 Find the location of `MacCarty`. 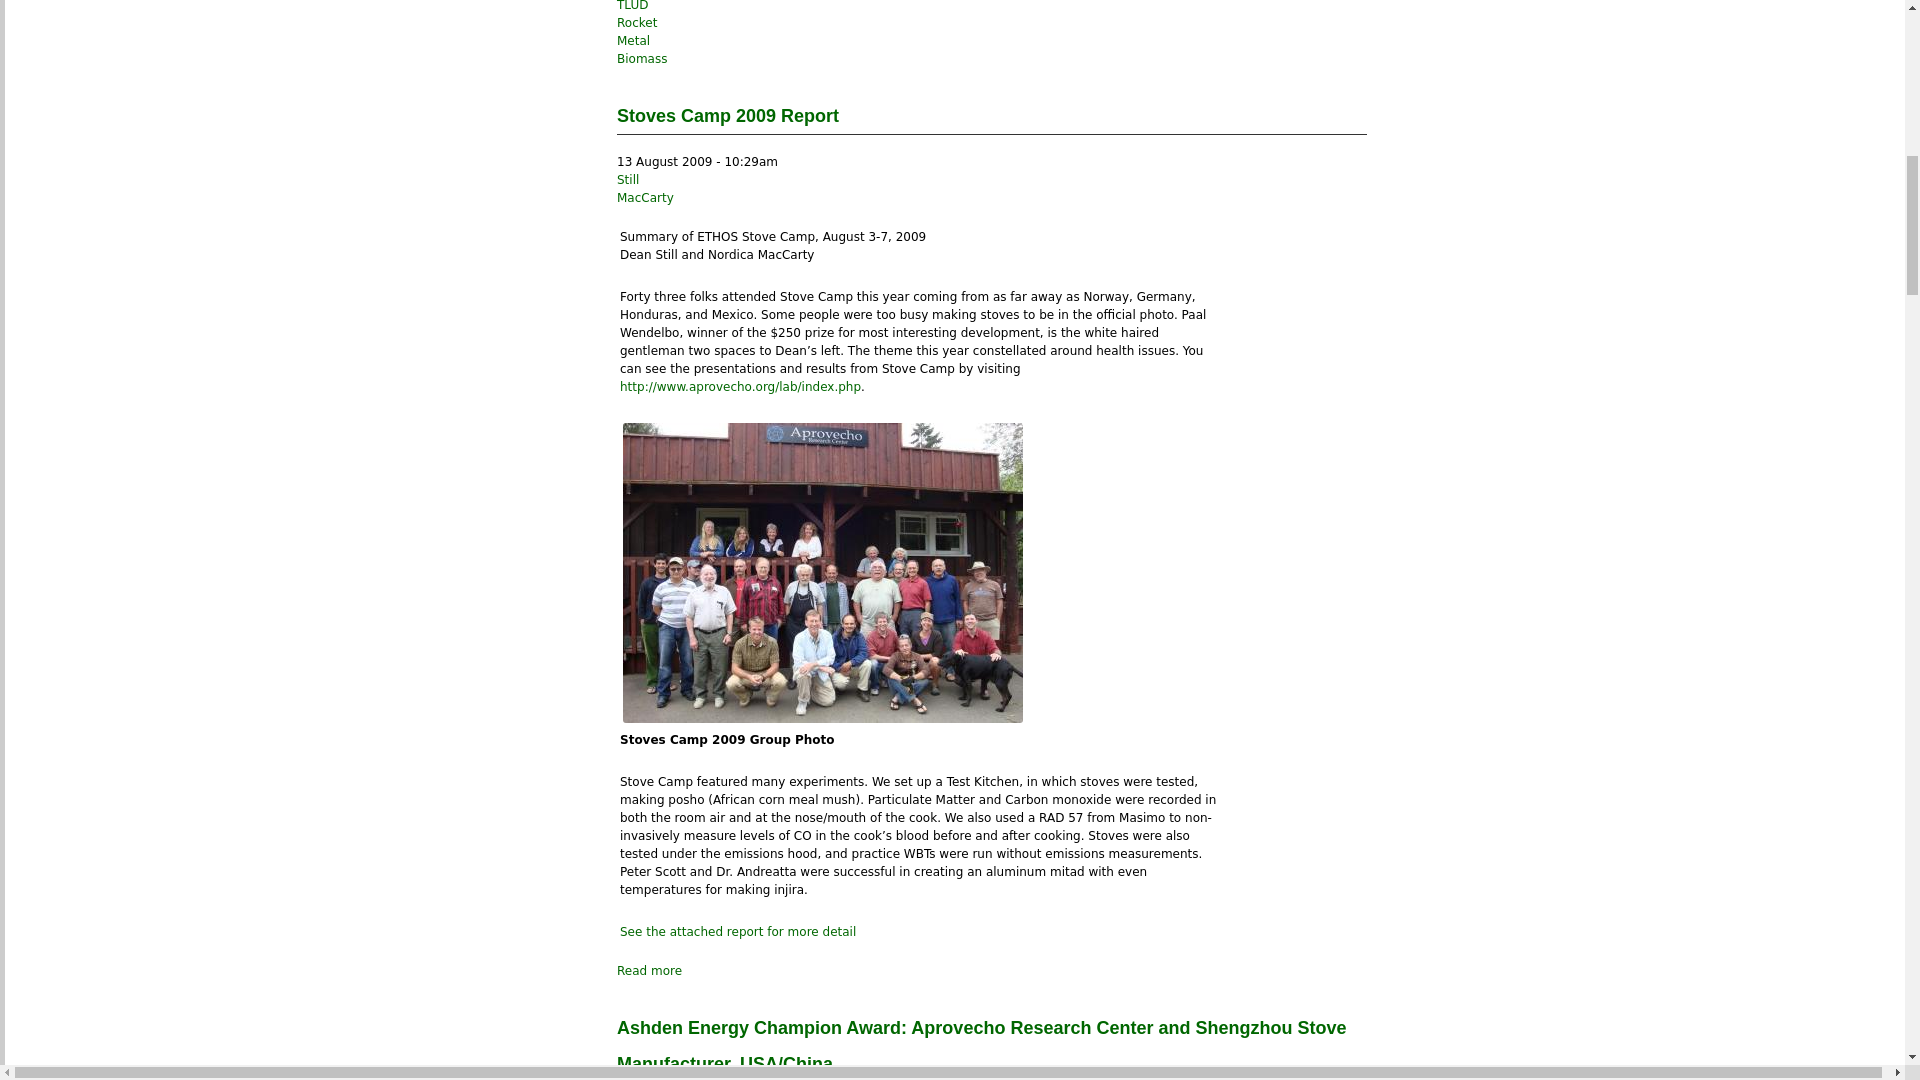

MacCarty is located at coordinates (644, 198).